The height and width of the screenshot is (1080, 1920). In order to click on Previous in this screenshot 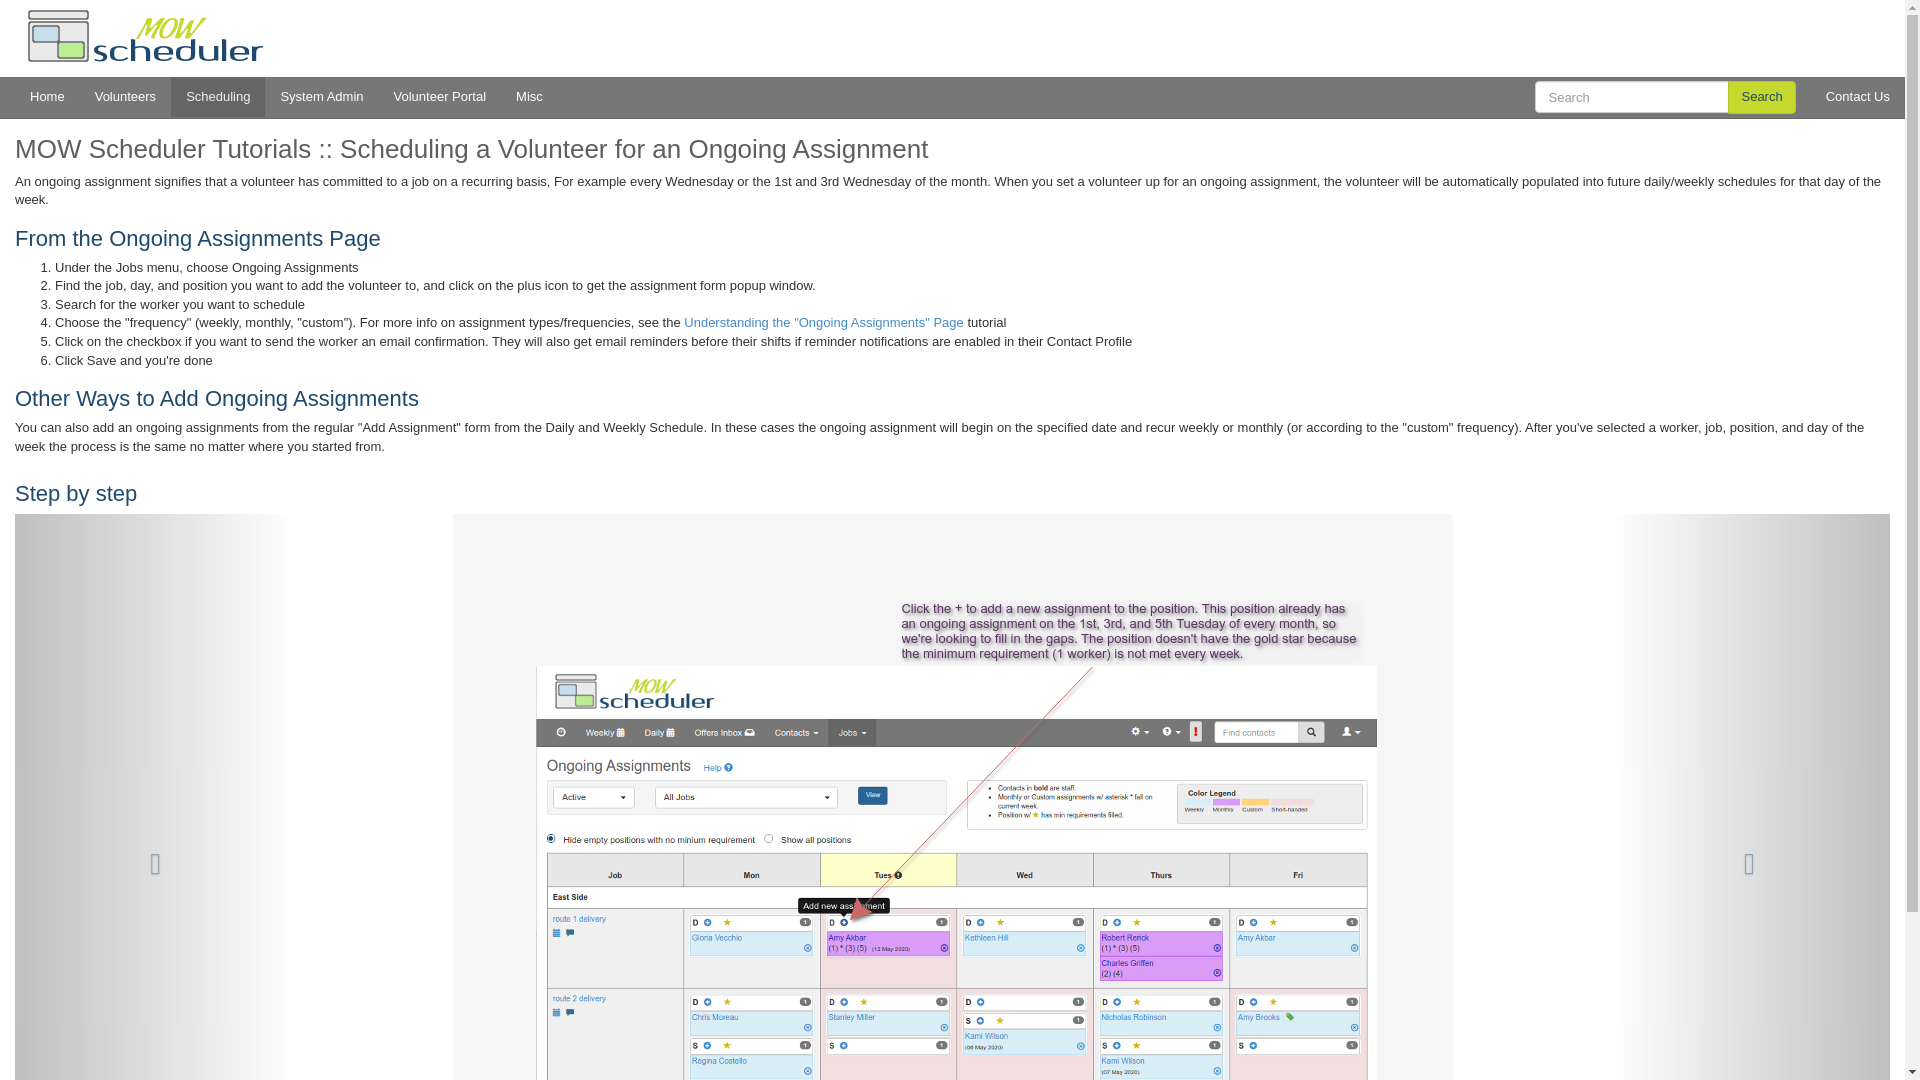, I will do `click(155, 797)`.